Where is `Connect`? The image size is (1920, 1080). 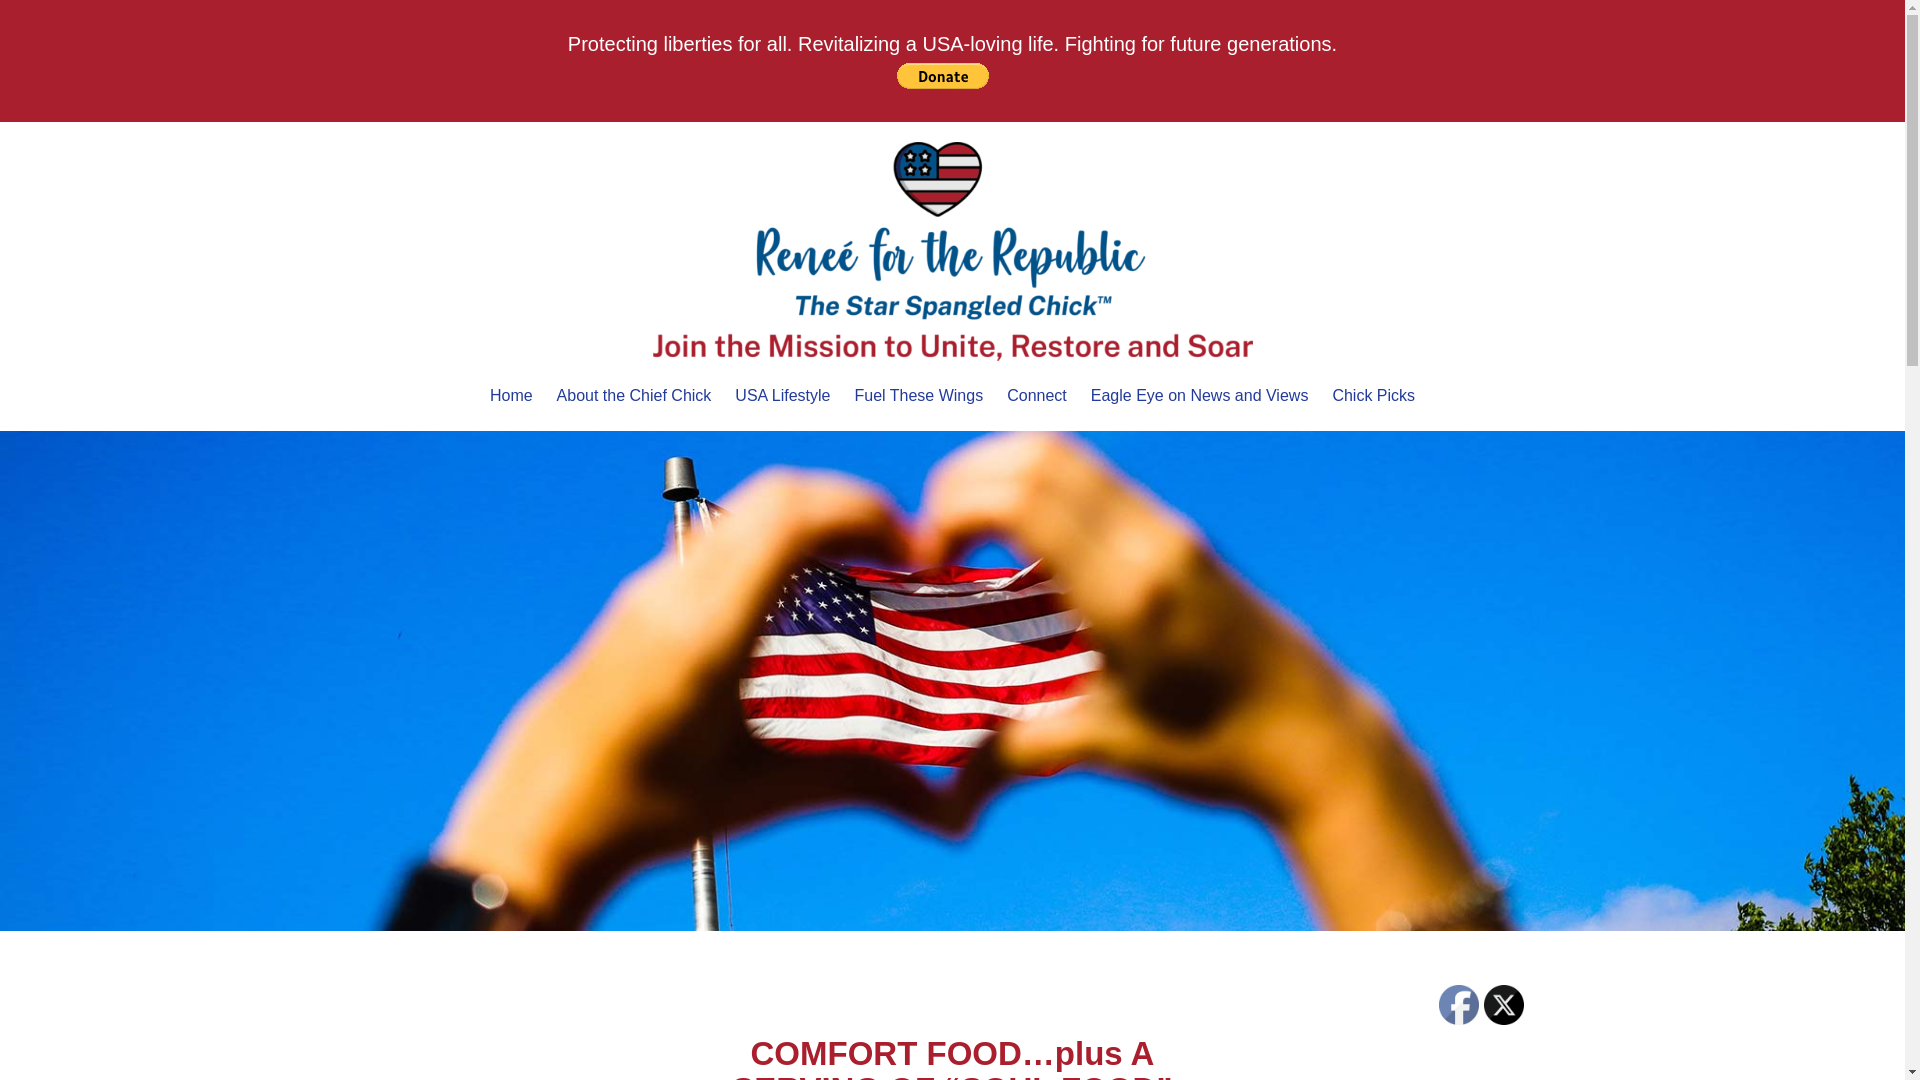
Connect is located at coordinates (1036, 396).